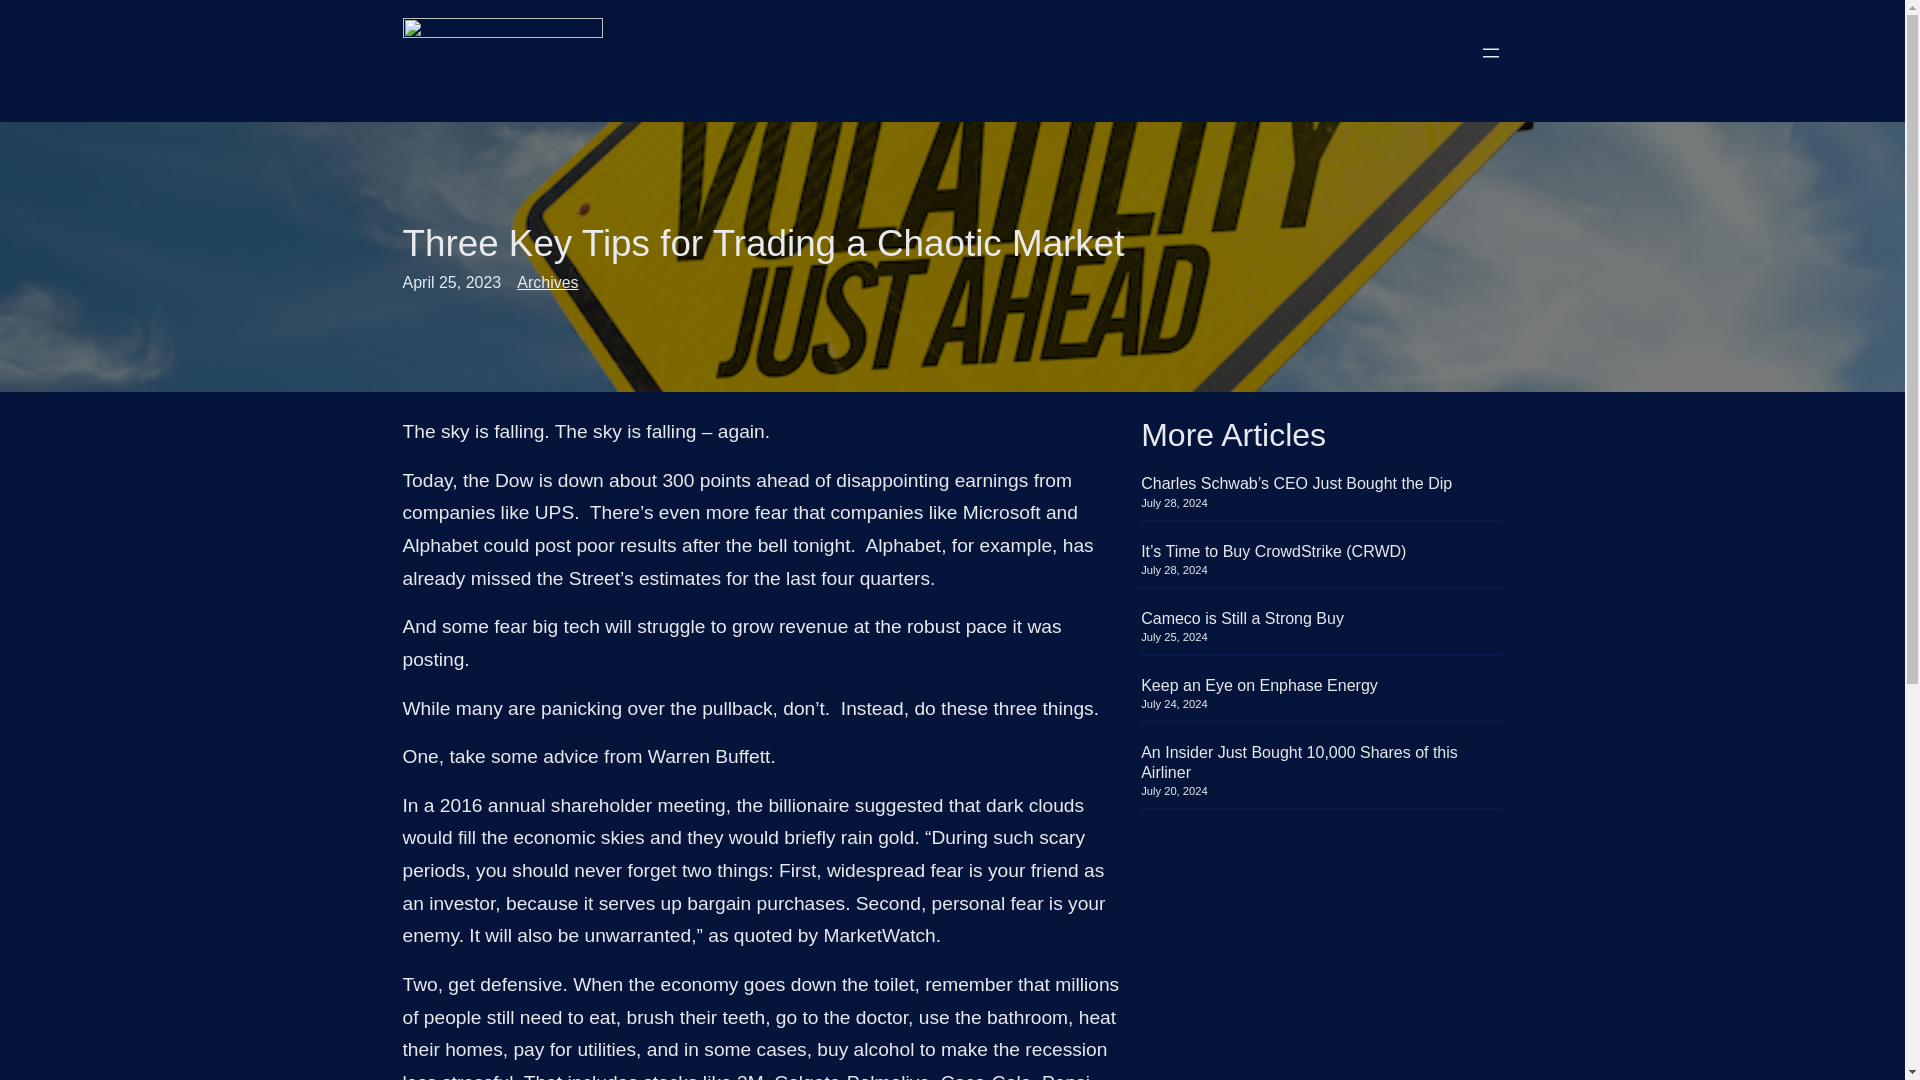 The height and width of the screenshot is (1080, 1920). I want to click on An Insider Just Bought 10,000 Shares of this Airliner, so click(1320, 762).